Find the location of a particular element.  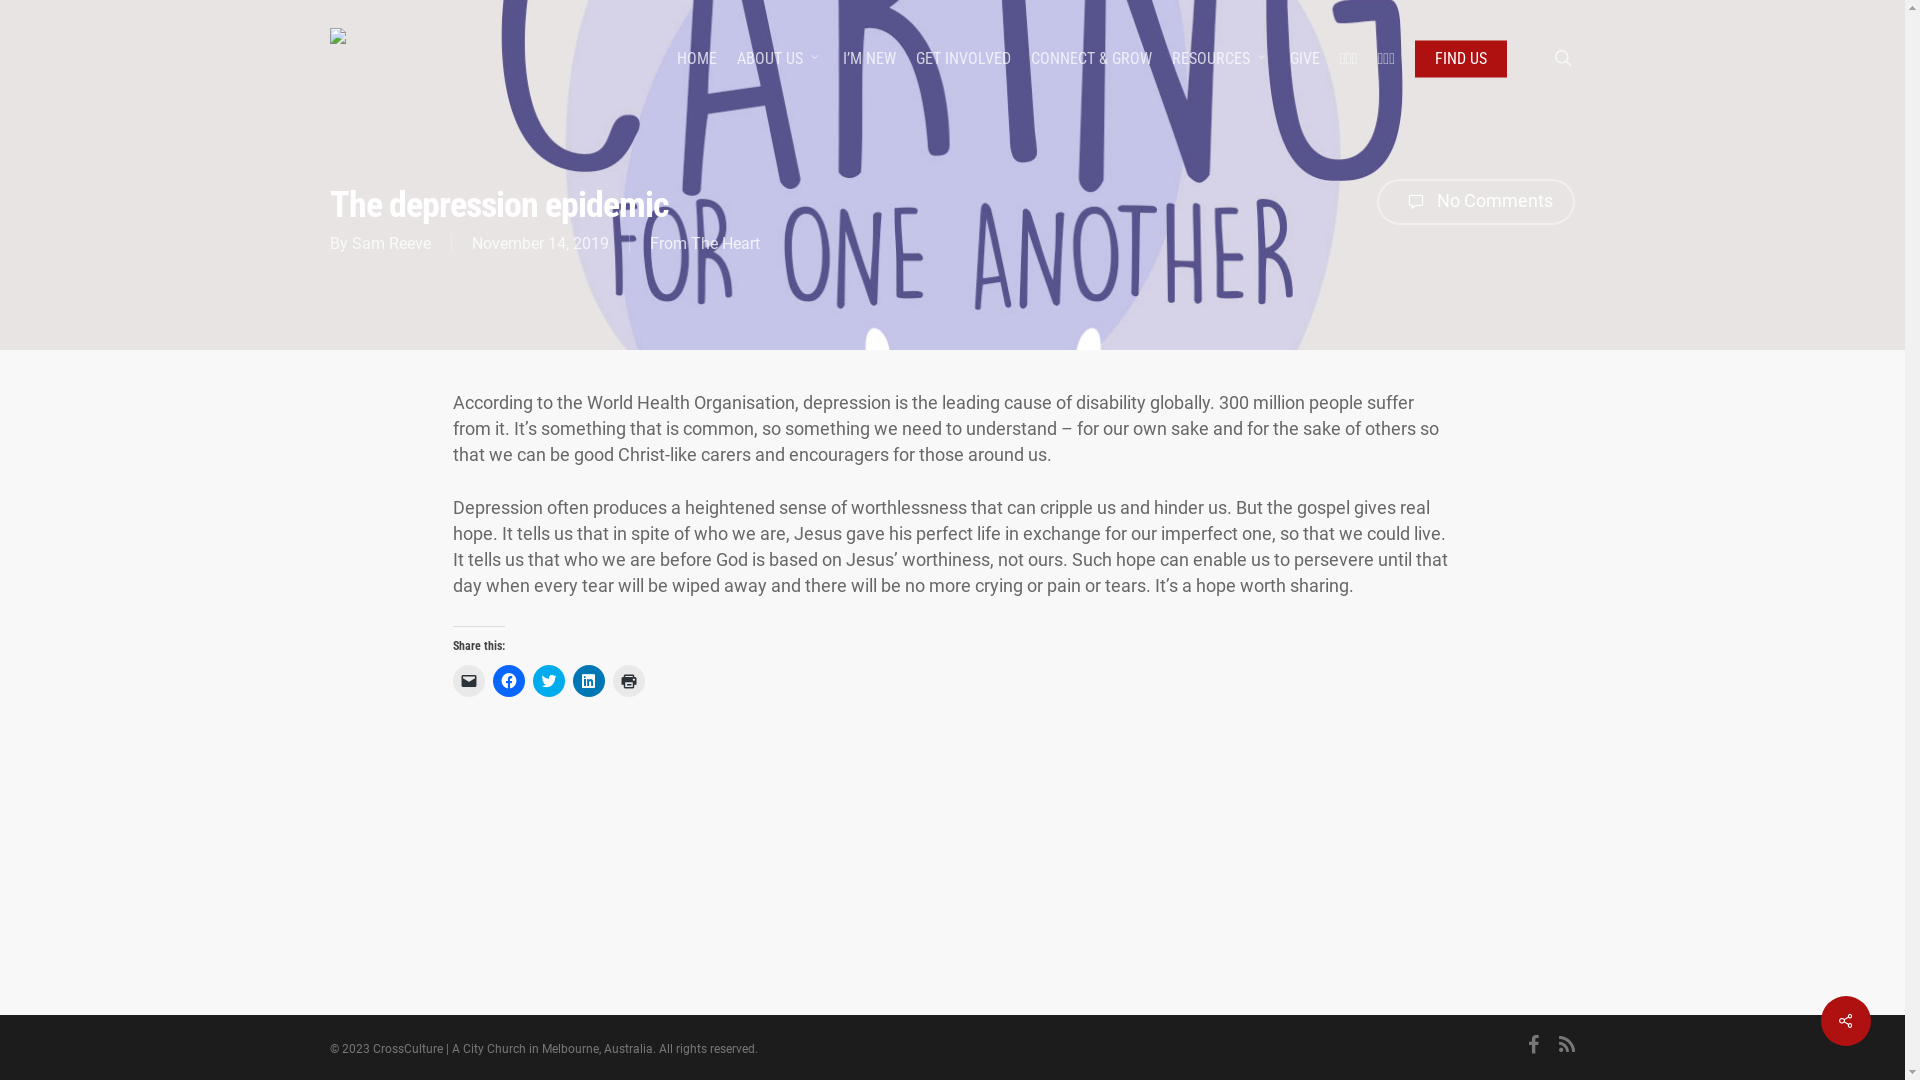

RESOURCES is located at coordinates (1221, 58).